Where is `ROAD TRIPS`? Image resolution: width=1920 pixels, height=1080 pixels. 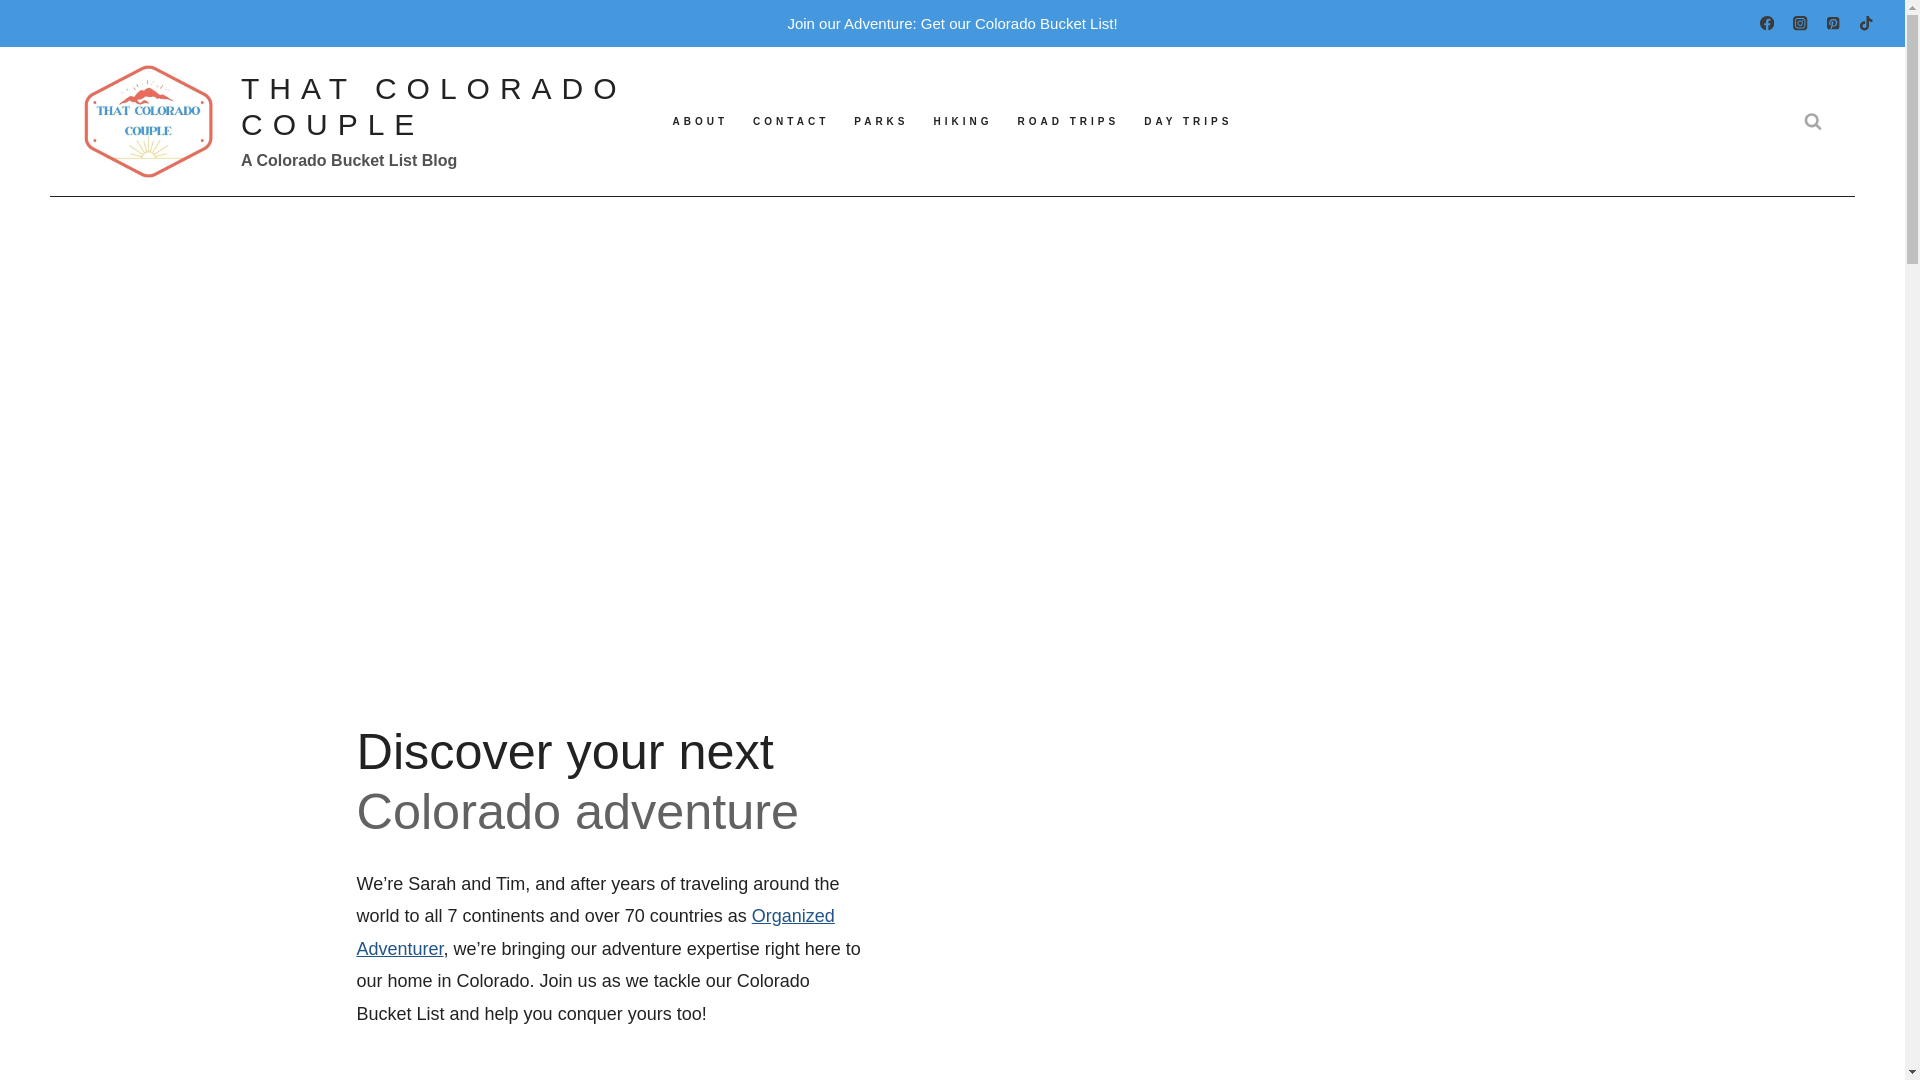
ROAD TRIPS is located at coordinates (1068, 121).